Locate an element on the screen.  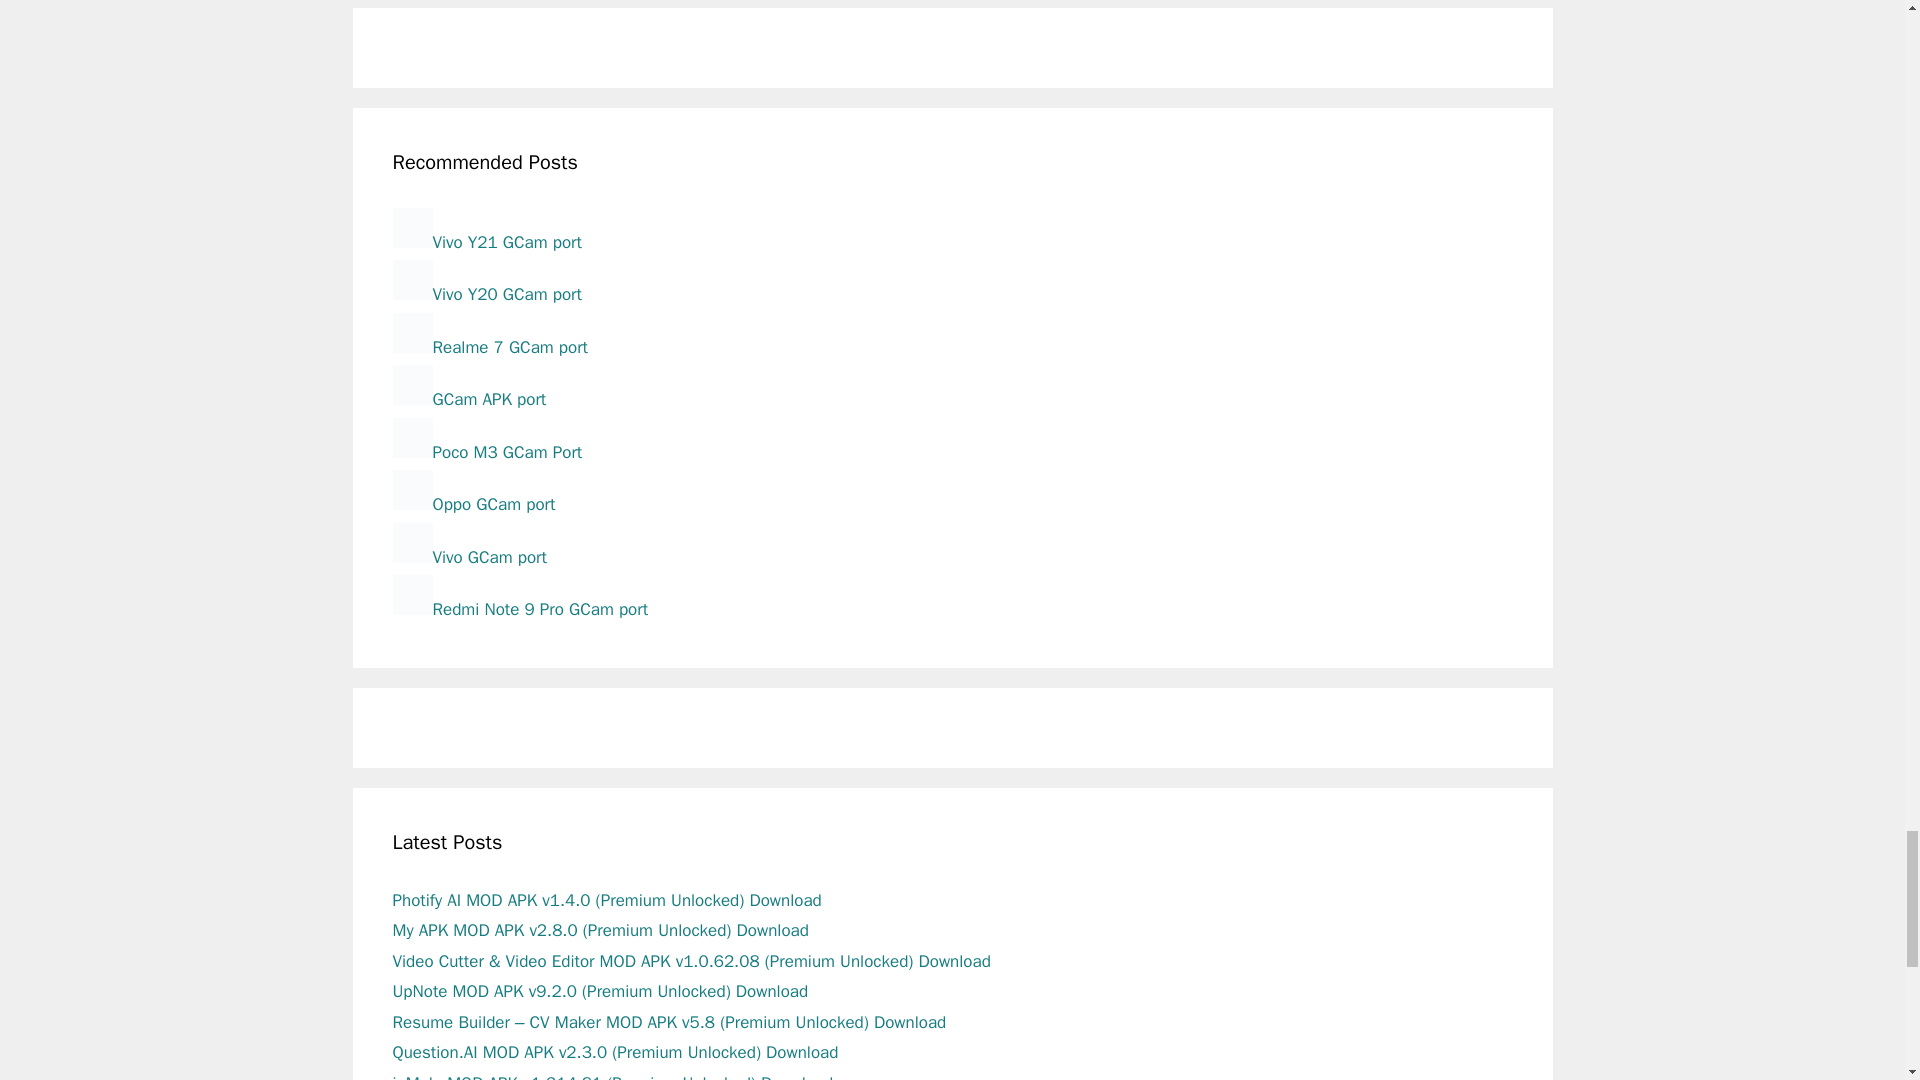
GCam port download is located at coordinates (468, 399).